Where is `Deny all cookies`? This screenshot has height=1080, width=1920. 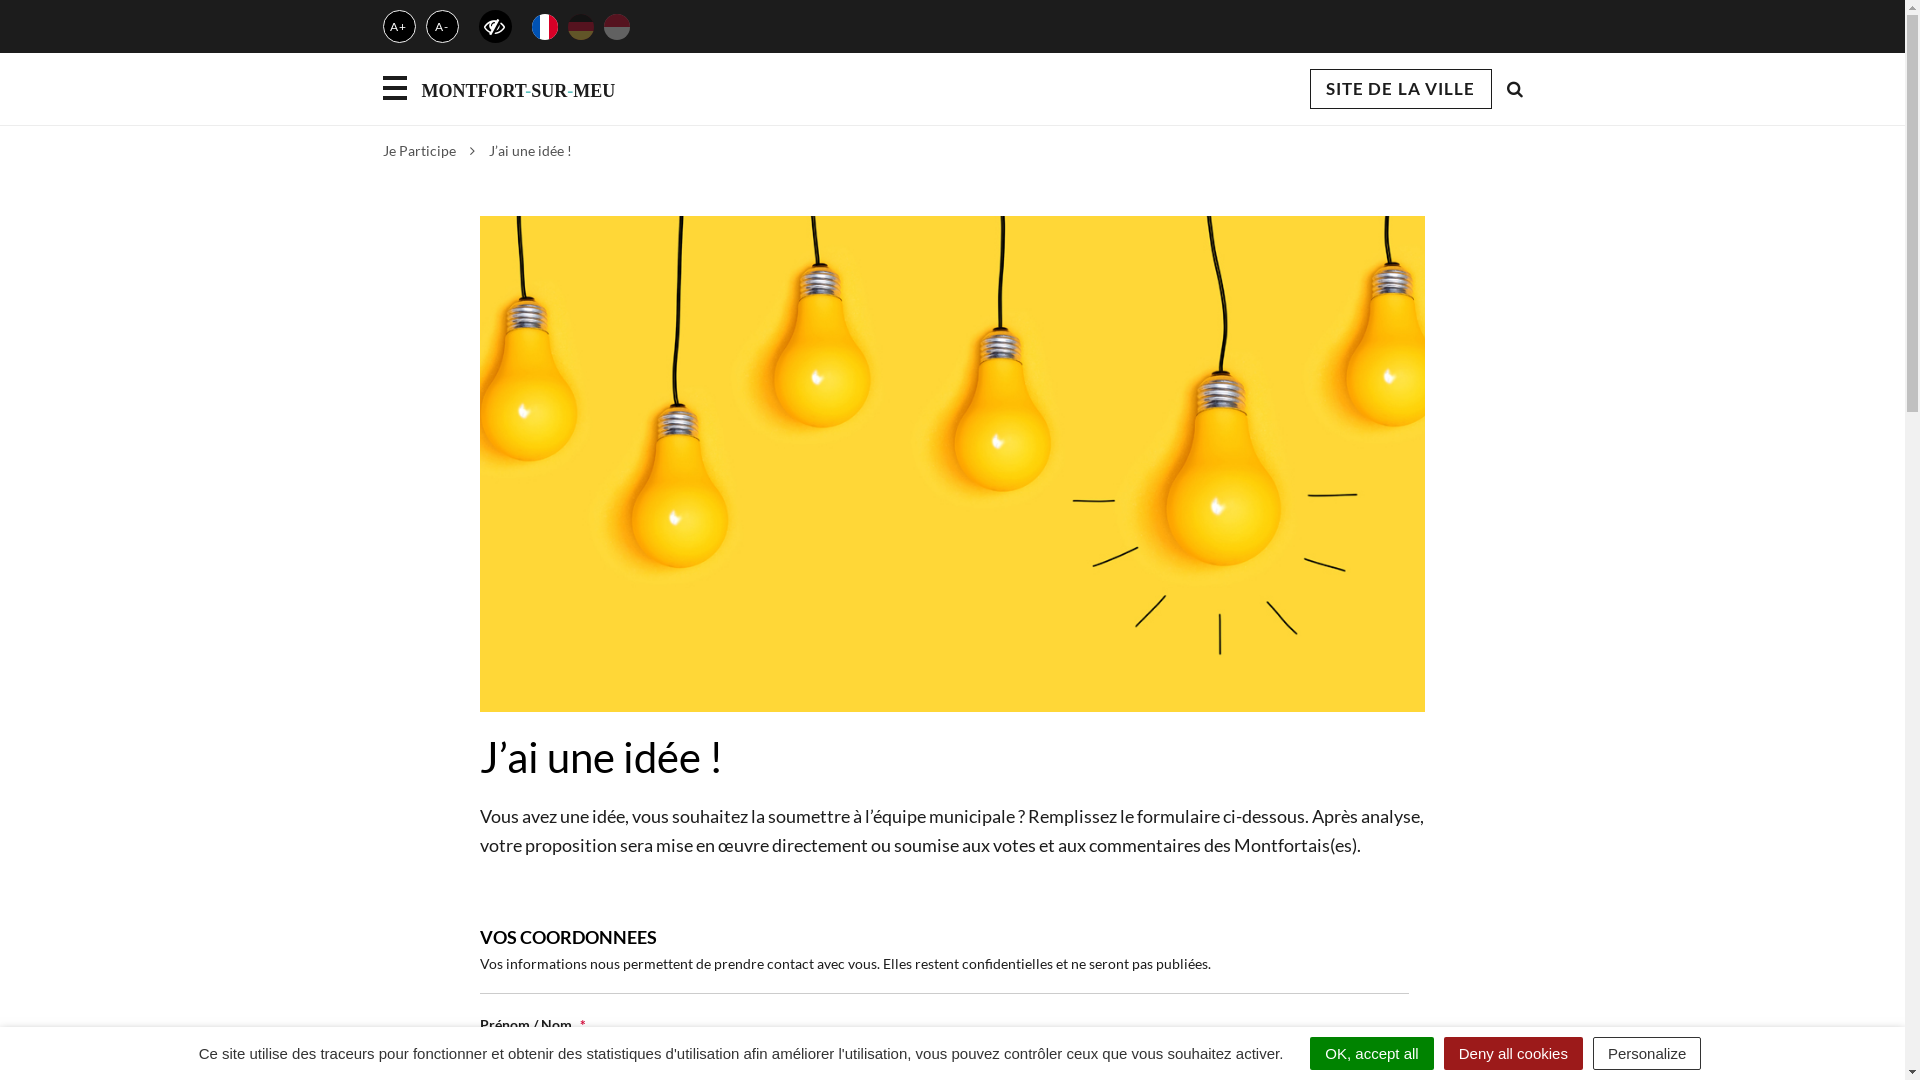
Deny all cookies is located at coordinates (1514, 1053).